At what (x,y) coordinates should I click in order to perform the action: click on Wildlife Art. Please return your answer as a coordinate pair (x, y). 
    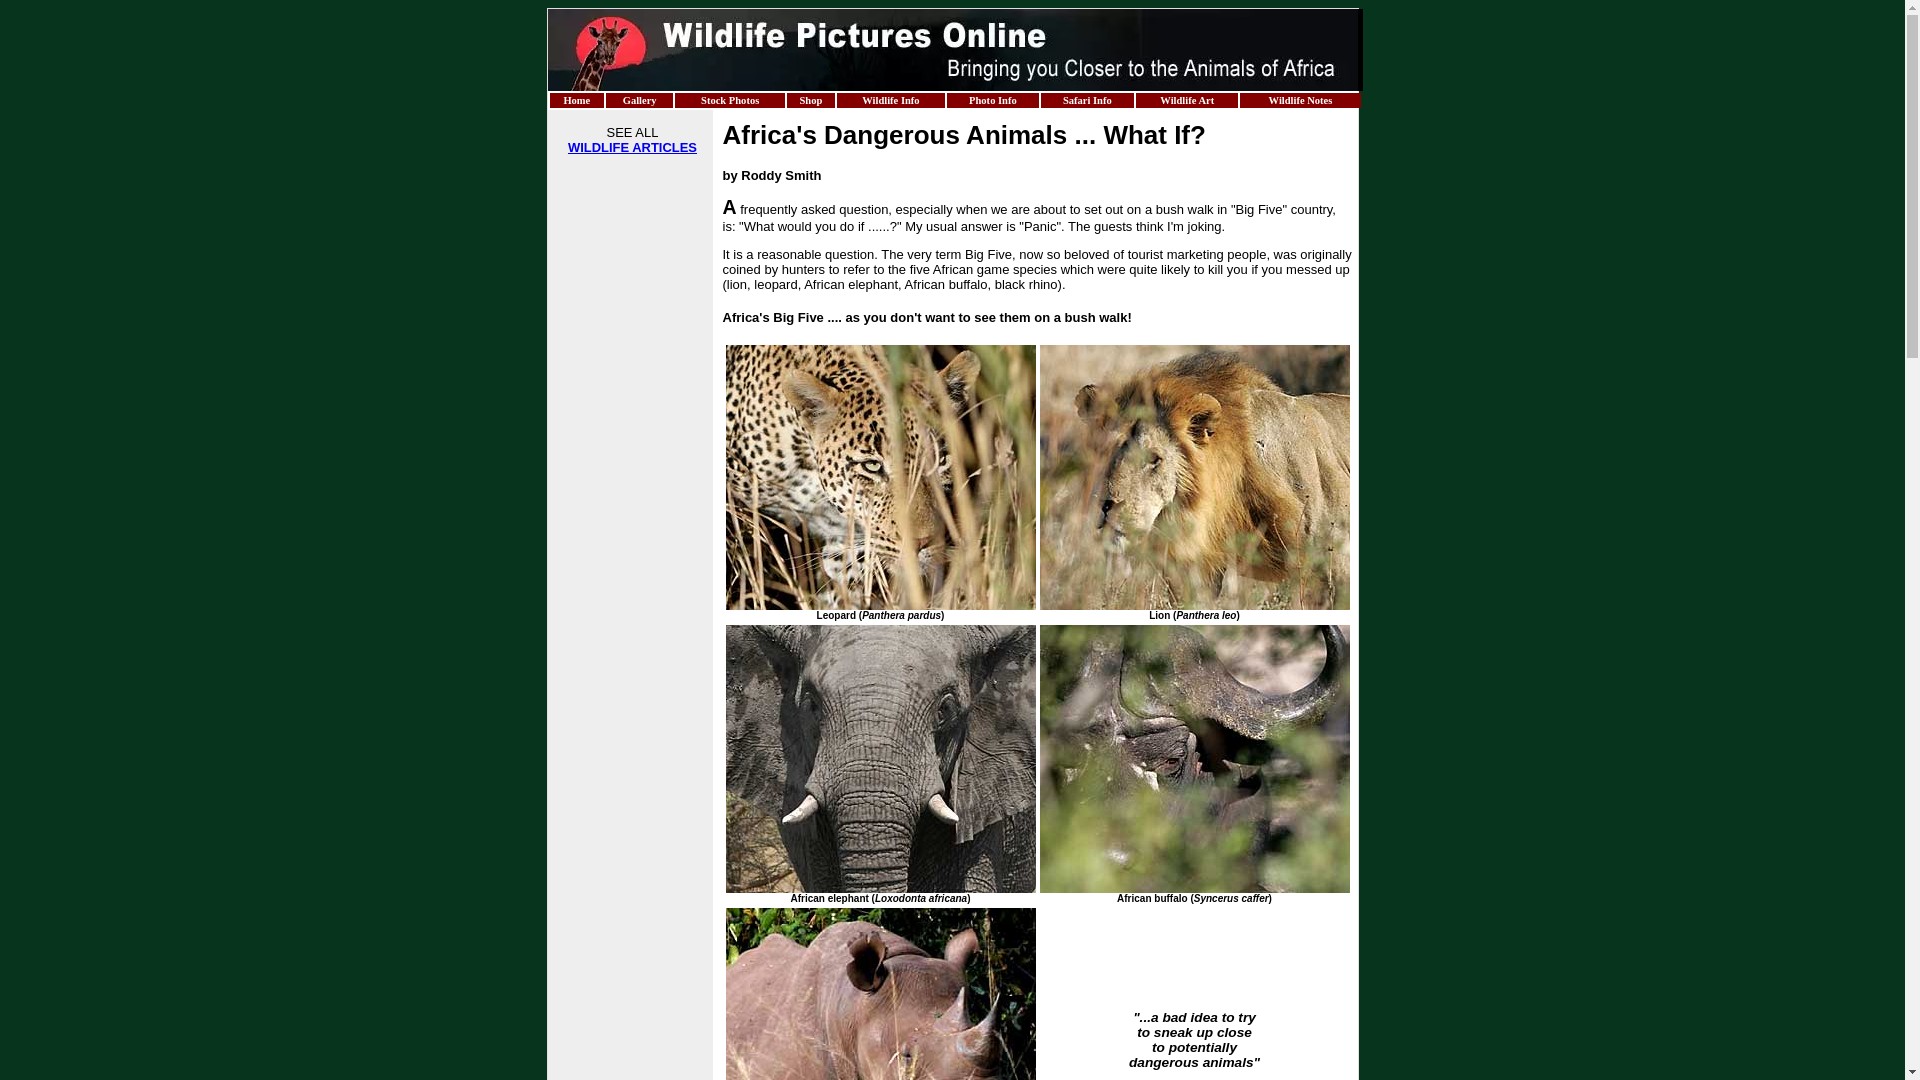
    Looking at the image, I should click on (1187, 100).